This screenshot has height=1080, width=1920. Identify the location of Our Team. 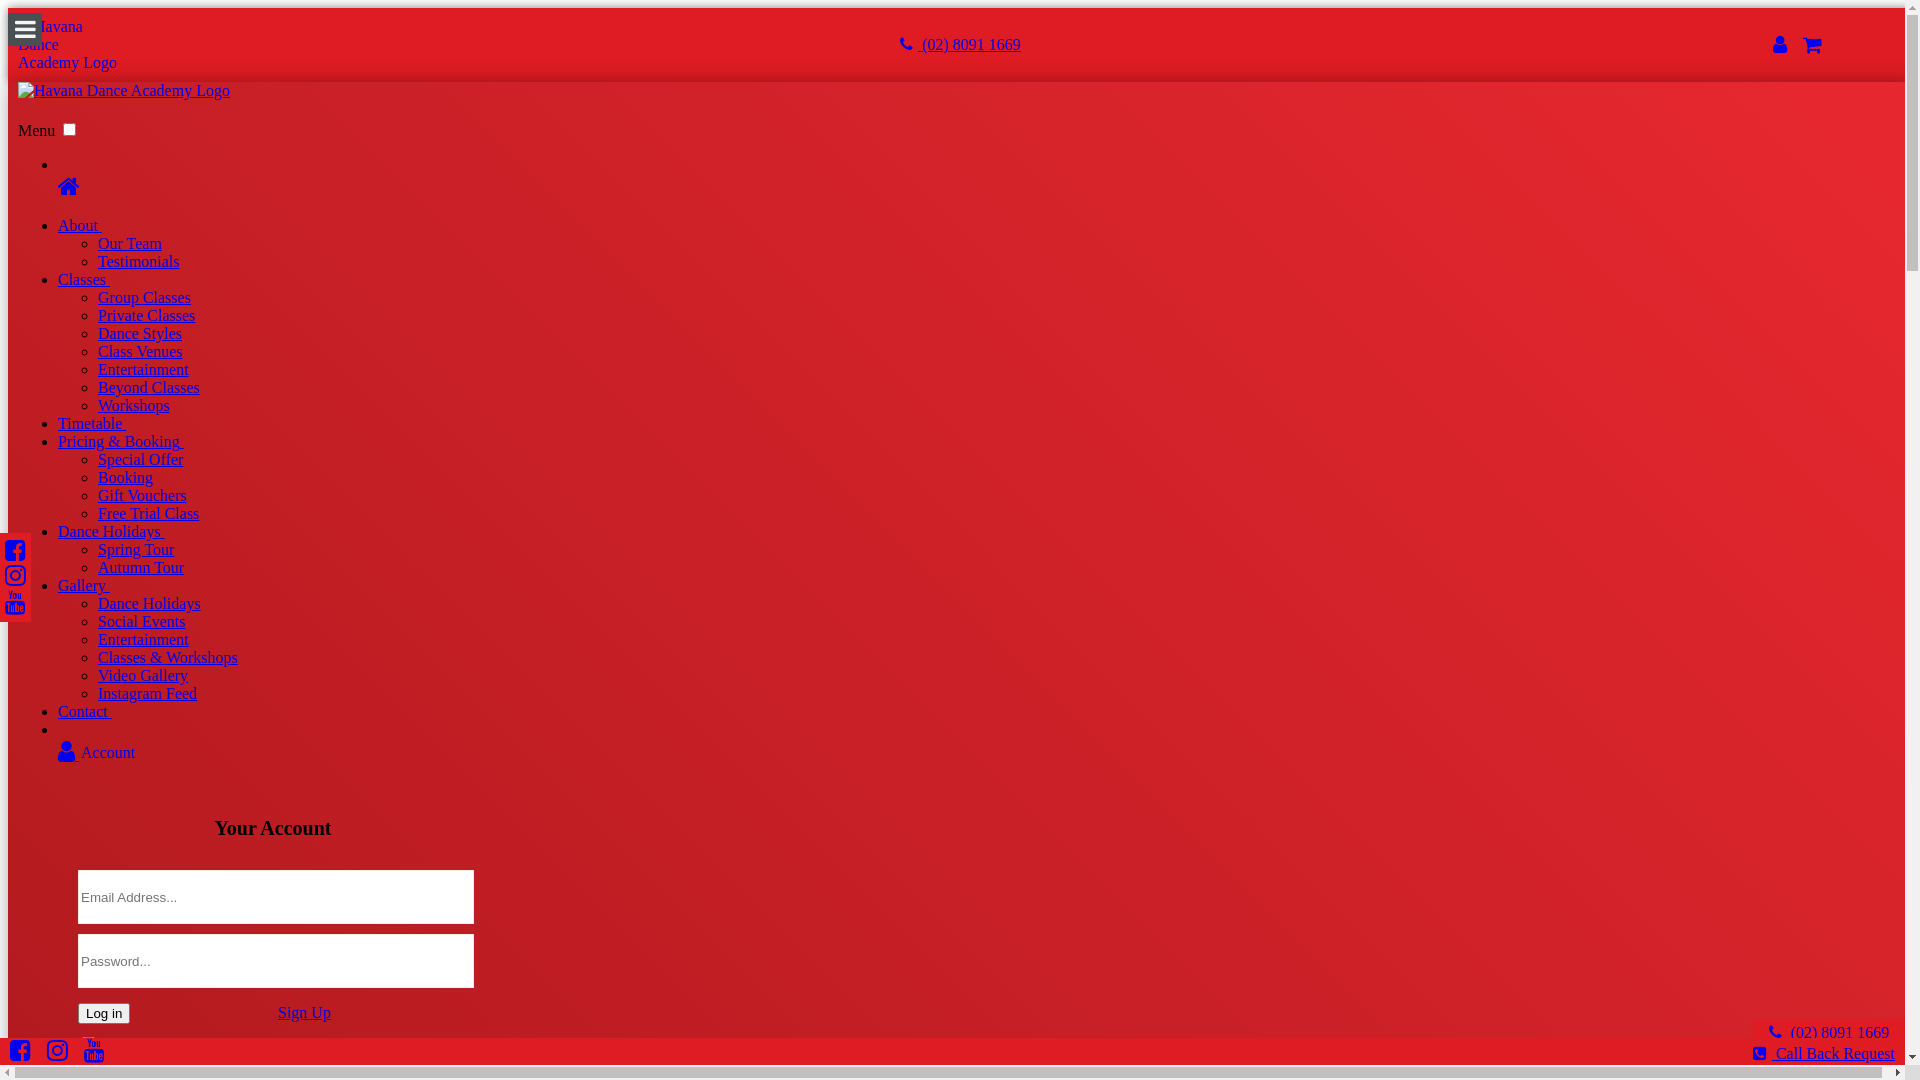
(130, 244).